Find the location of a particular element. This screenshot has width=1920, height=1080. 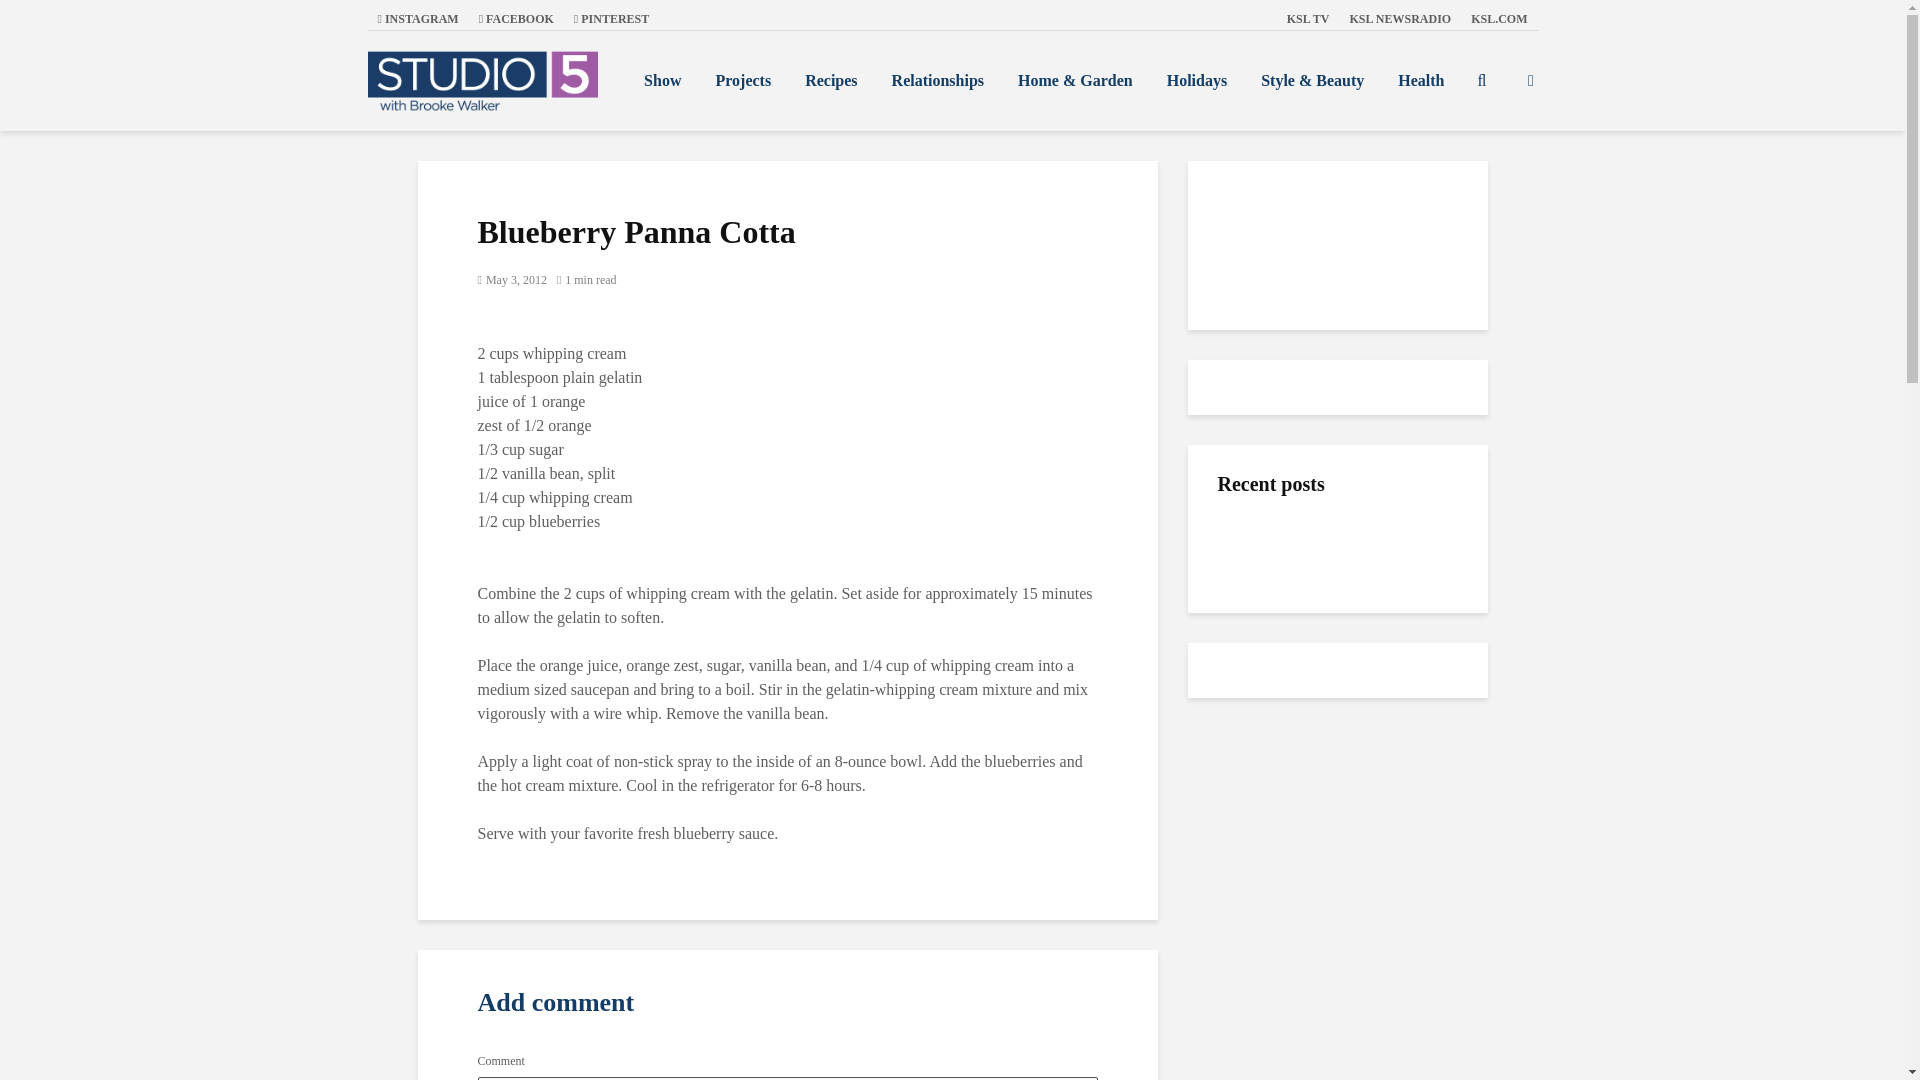

FACEBOOK is located at coordinates (516, 18).